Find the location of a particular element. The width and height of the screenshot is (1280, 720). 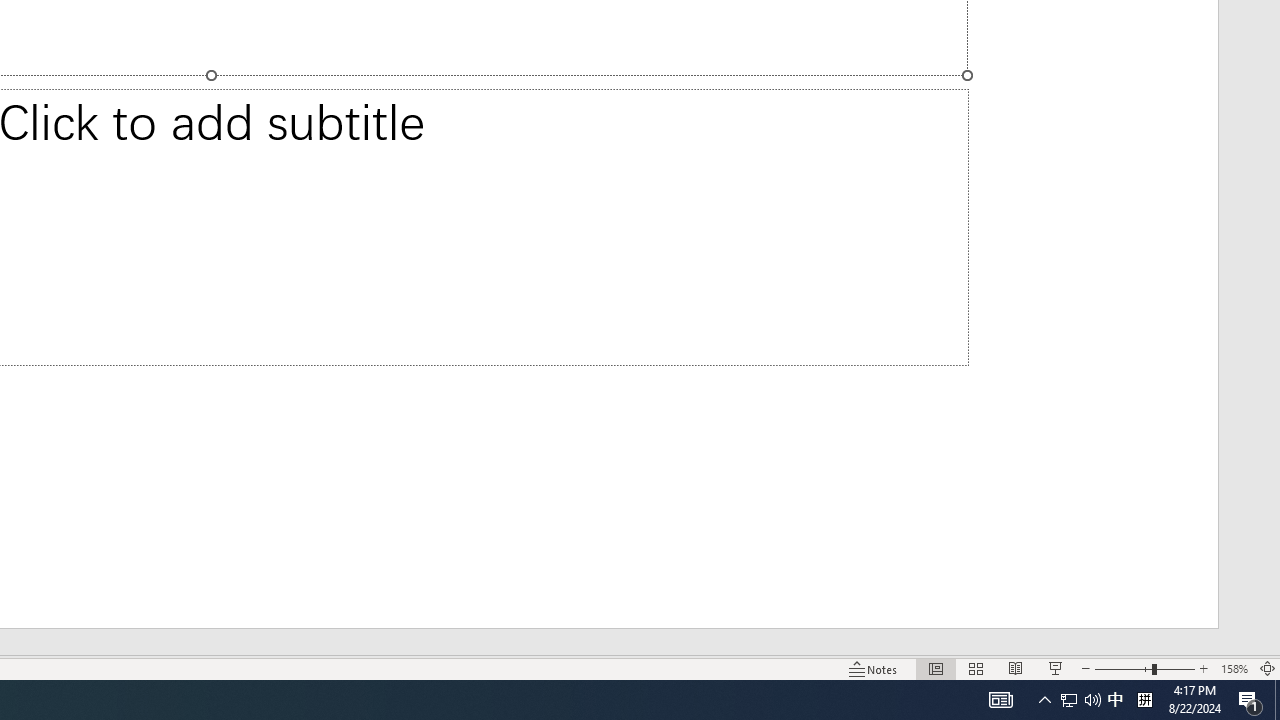

Zoom 158% is located at coordinates (1234, 668).